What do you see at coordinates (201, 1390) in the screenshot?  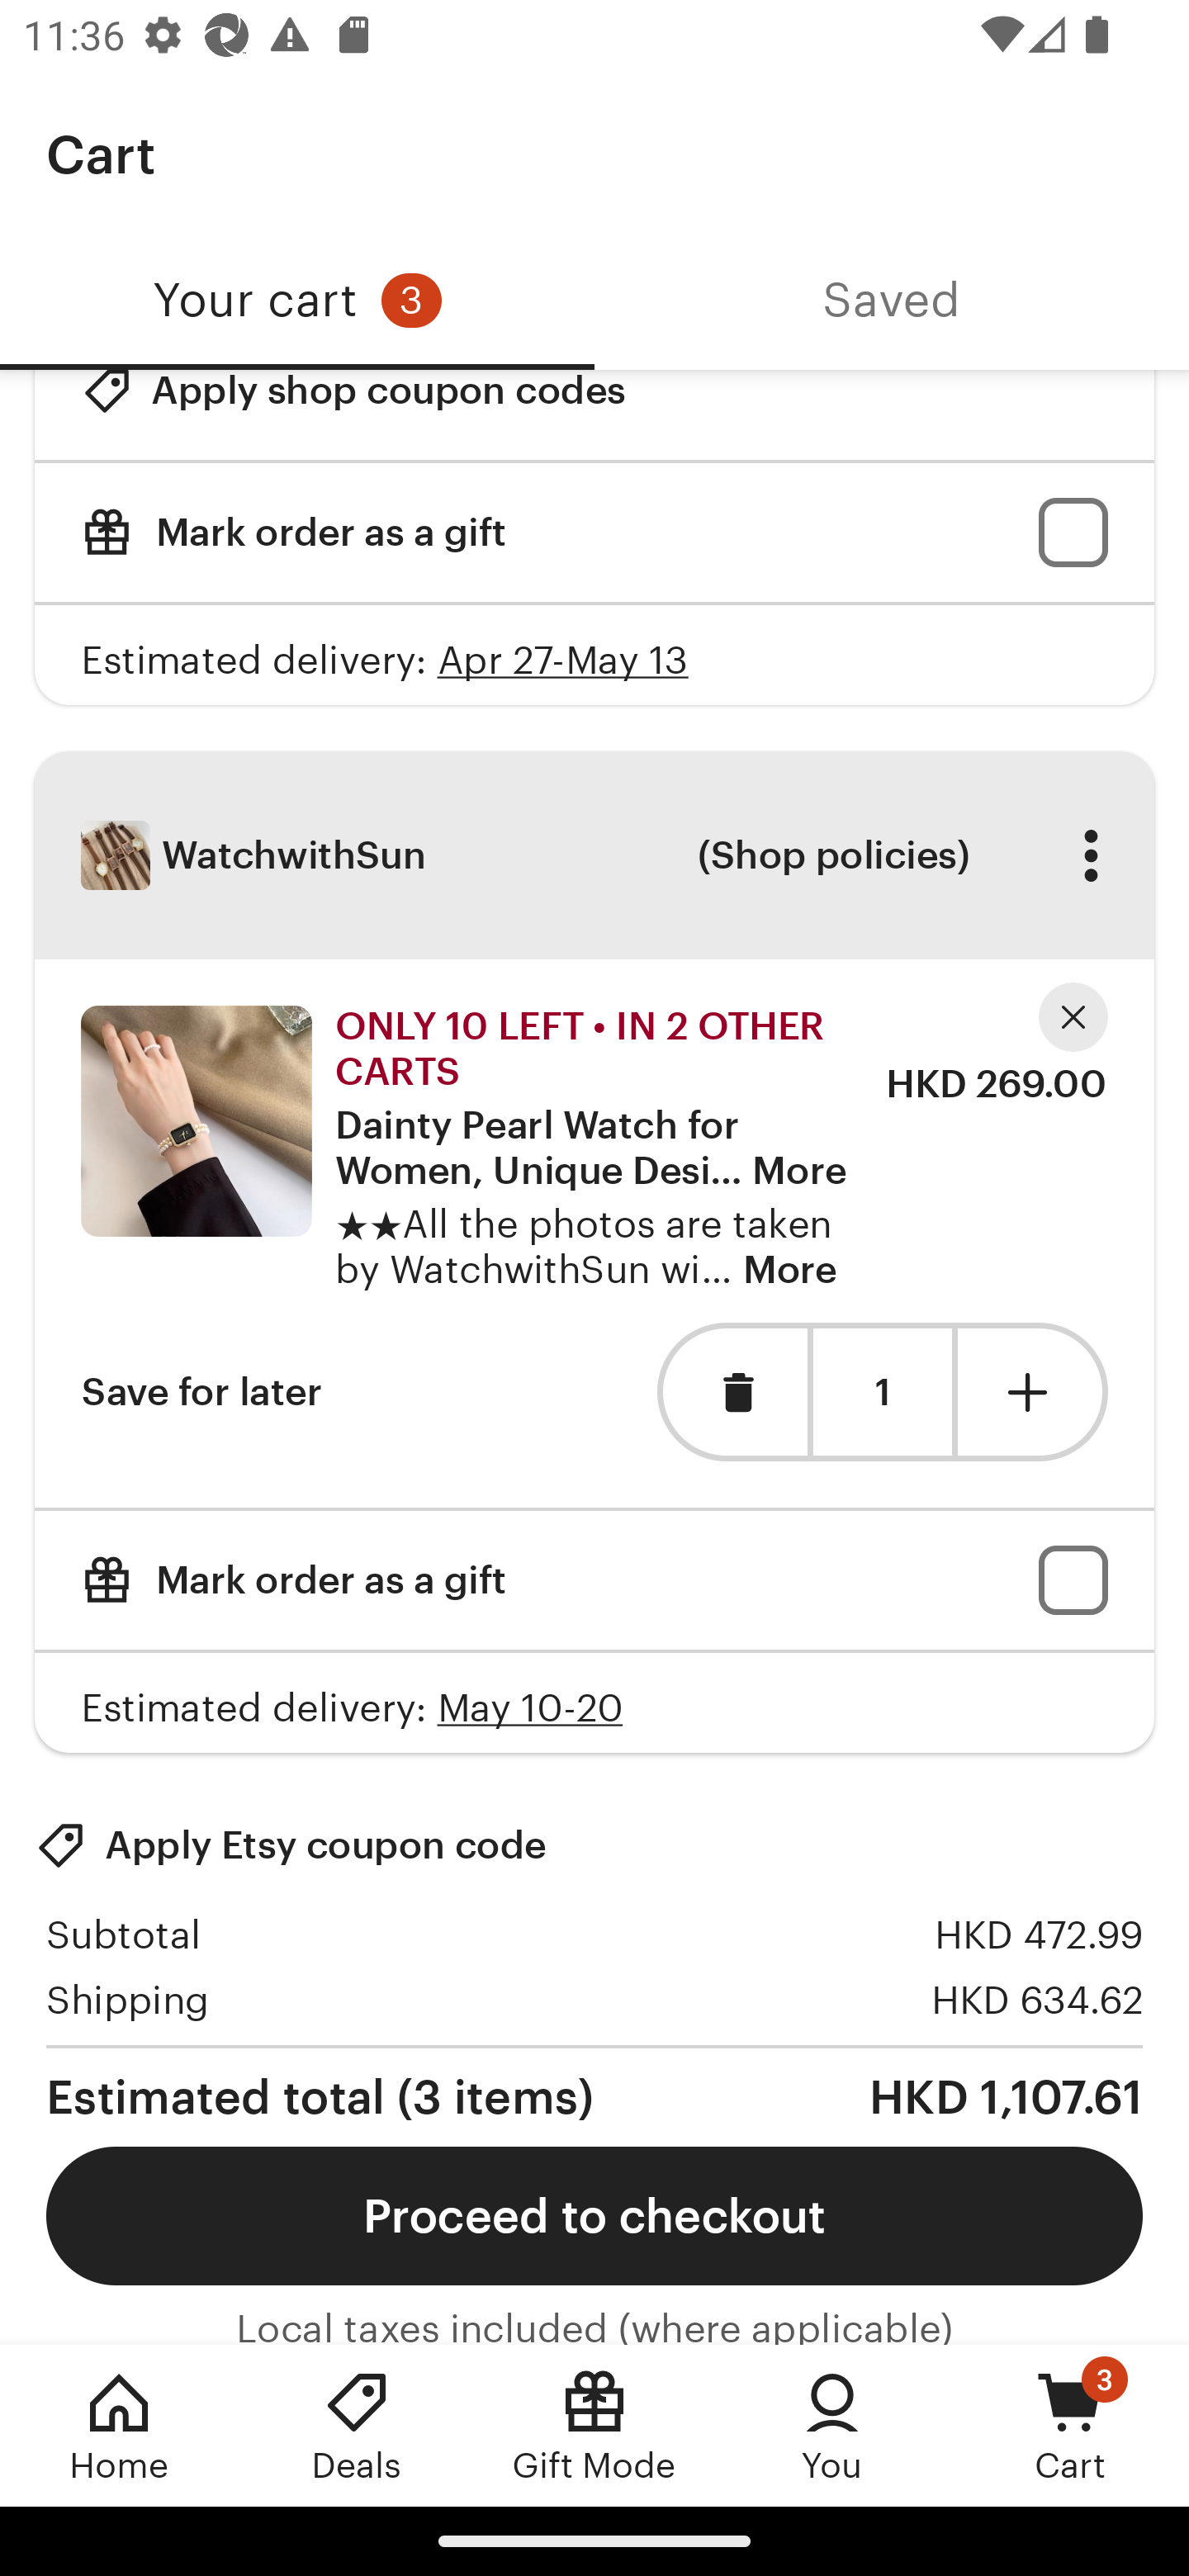 I see `Save for later` at bounding box center [201, 1390].